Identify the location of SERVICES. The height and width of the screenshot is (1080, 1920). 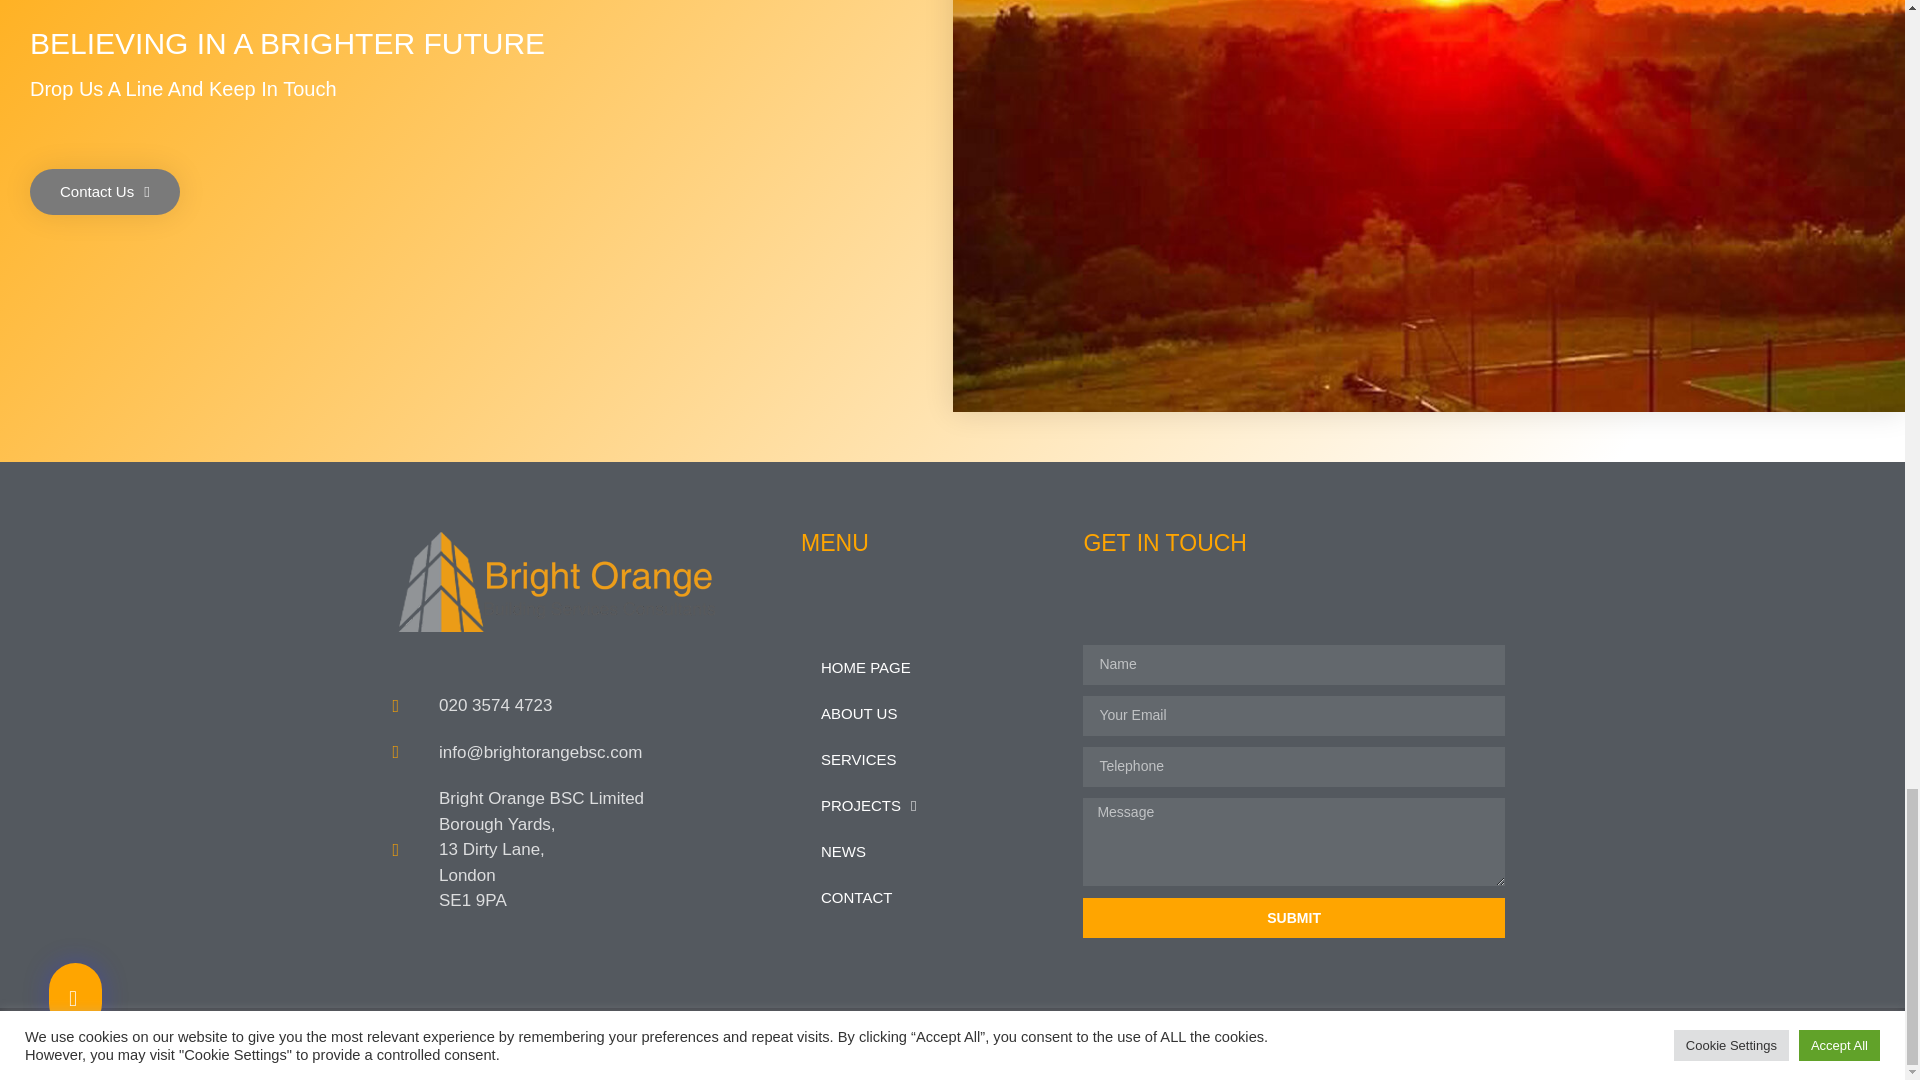
(932, 760).